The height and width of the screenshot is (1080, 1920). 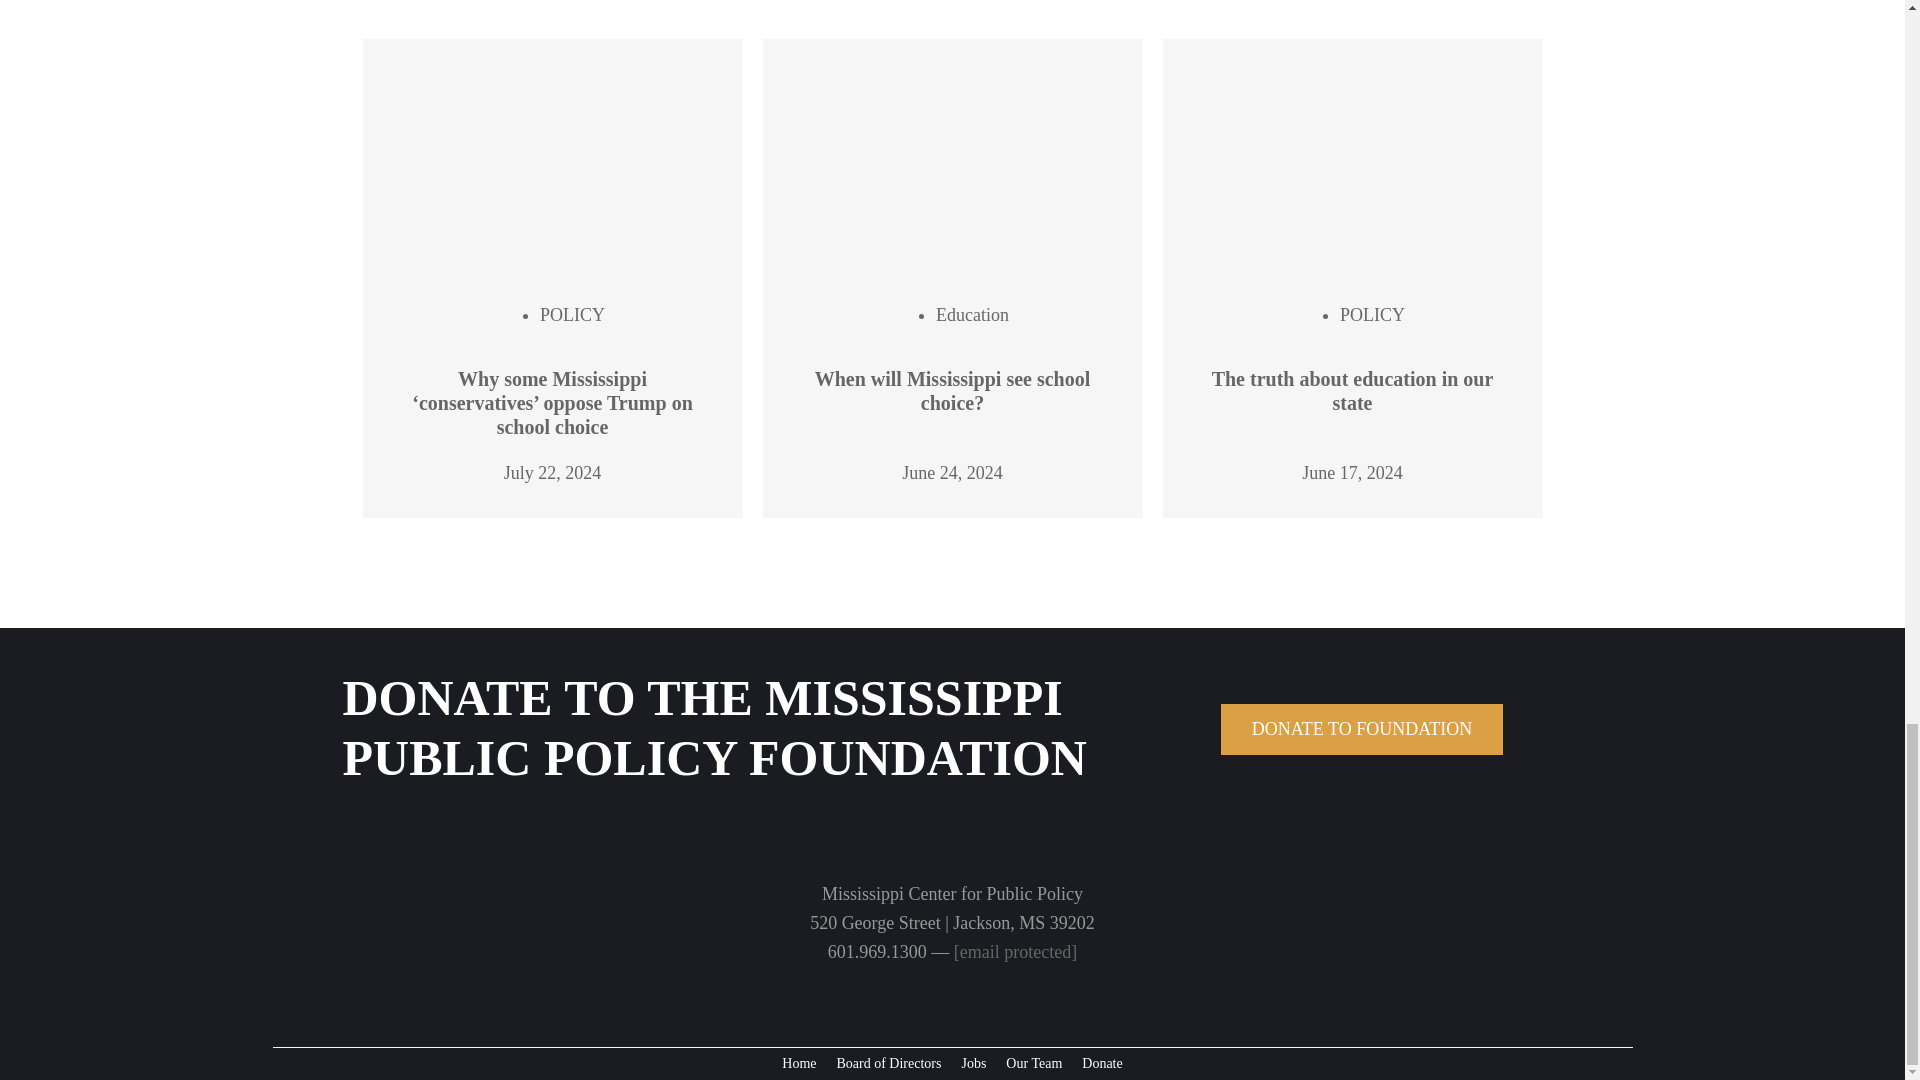 What do you see at coordinates (972, 314) in the screenshot?
I see `Education` at bounding box center [972, 314].